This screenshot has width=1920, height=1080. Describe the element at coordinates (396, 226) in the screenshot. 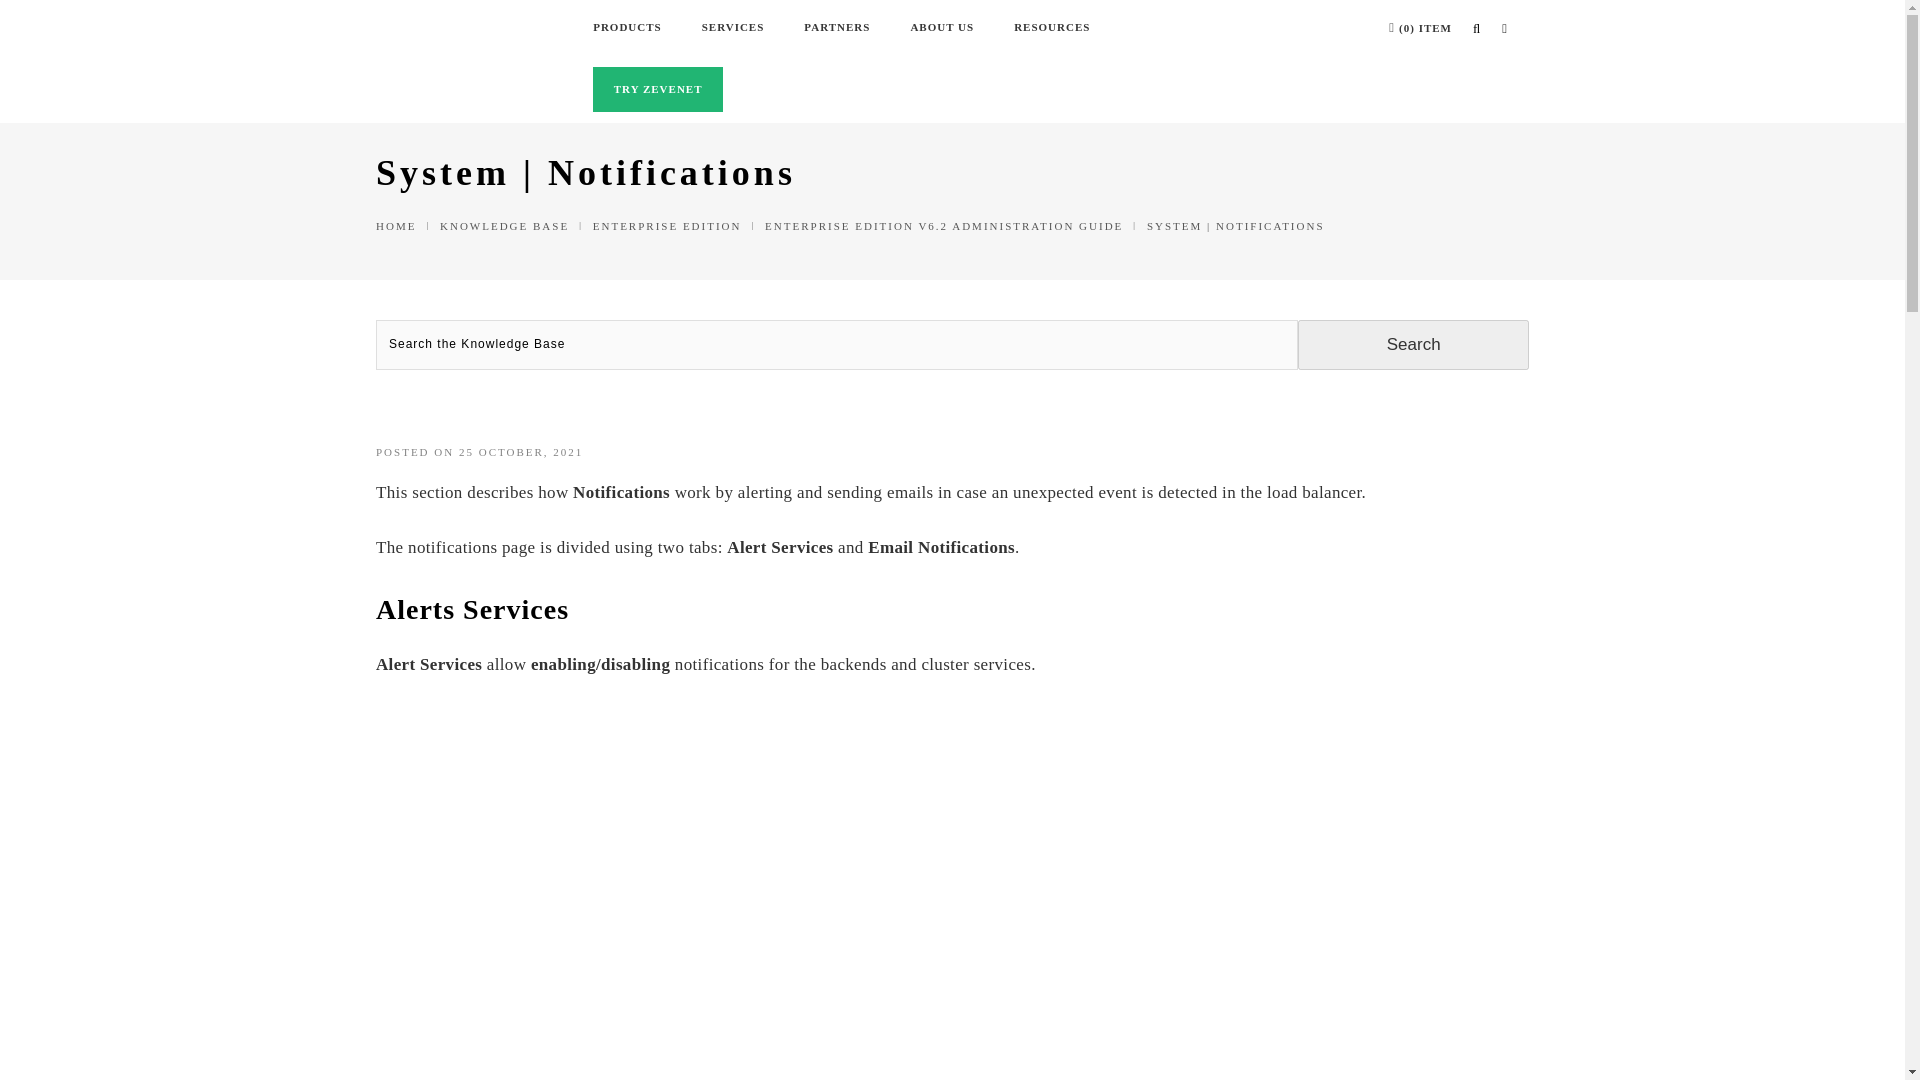

I see `Browse to: Home` at that location.